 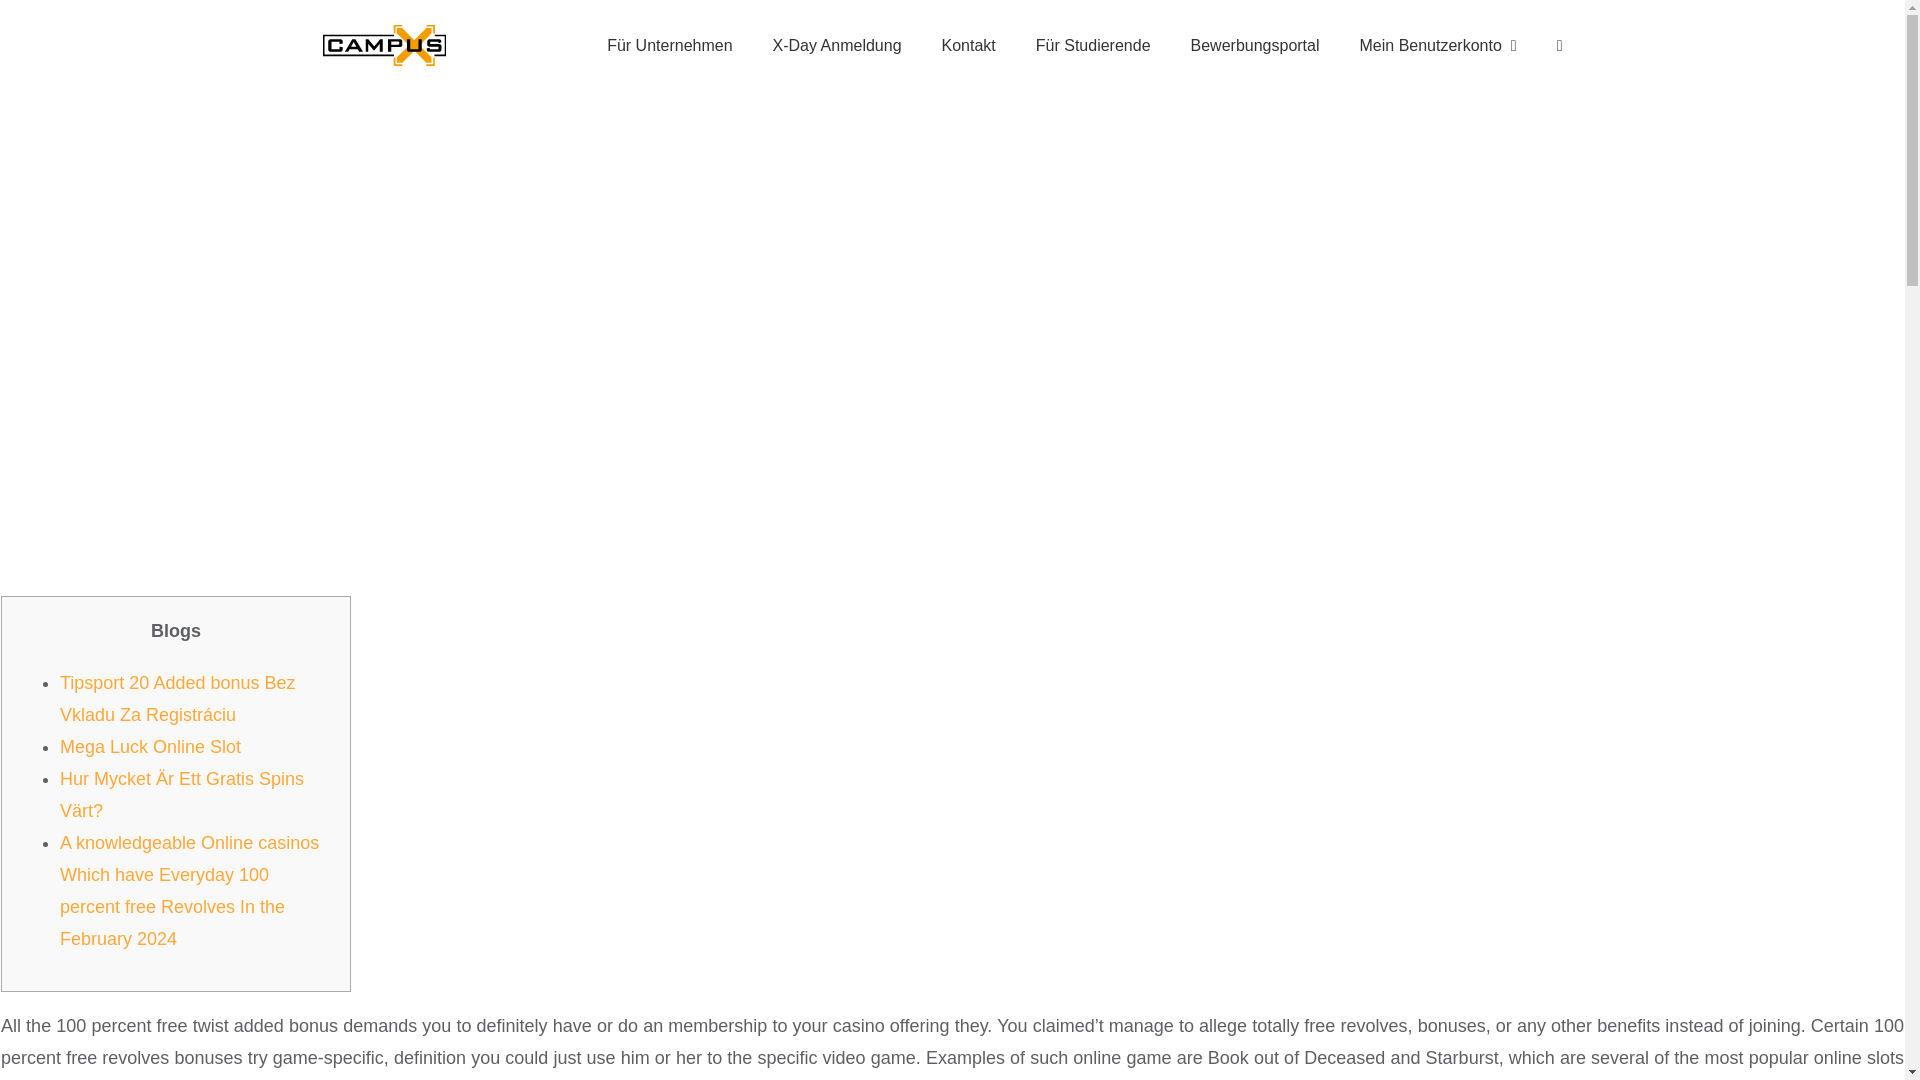 What do you see at coordinates (1448, 300) in the screenshot?
I see `Anmelden` at bounding box center [1448, 300].